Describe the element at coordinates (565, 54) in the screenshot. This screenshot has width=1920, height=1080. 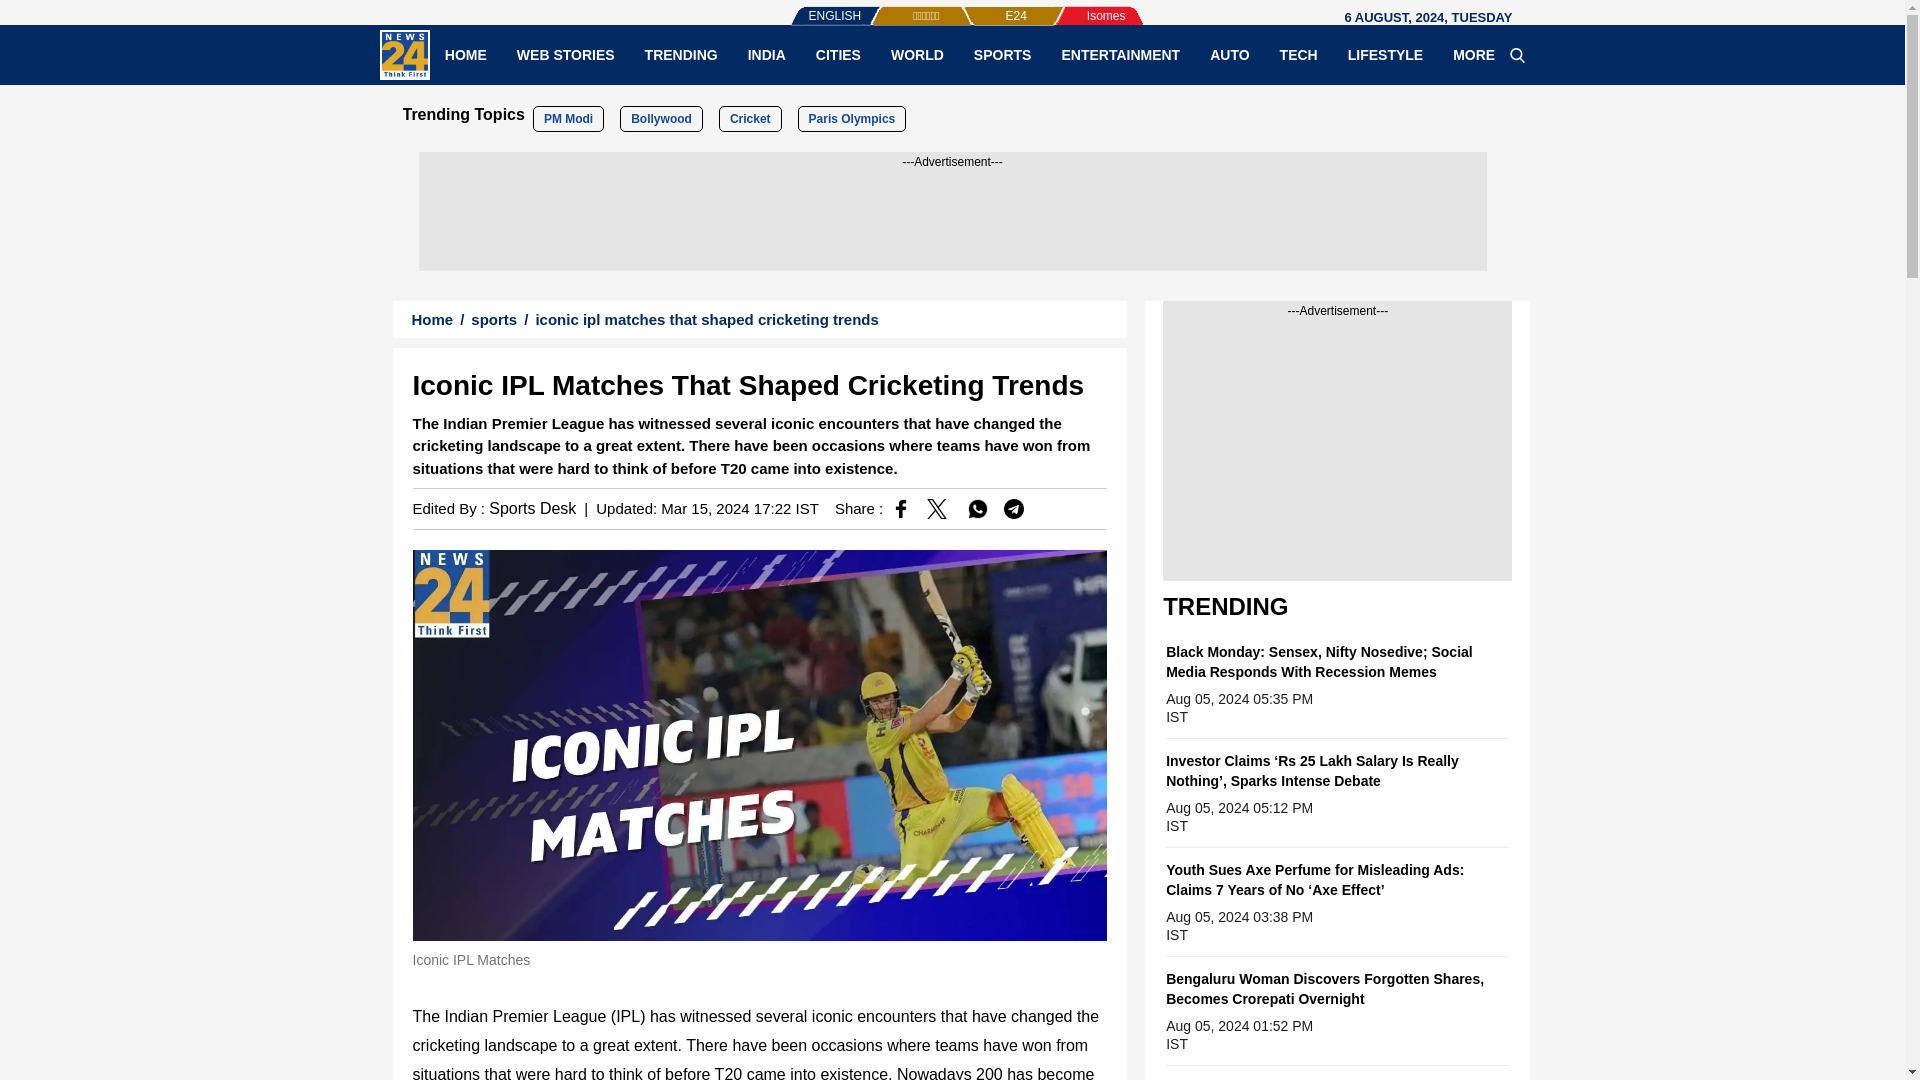
I see `WEB STORIES` at that location.